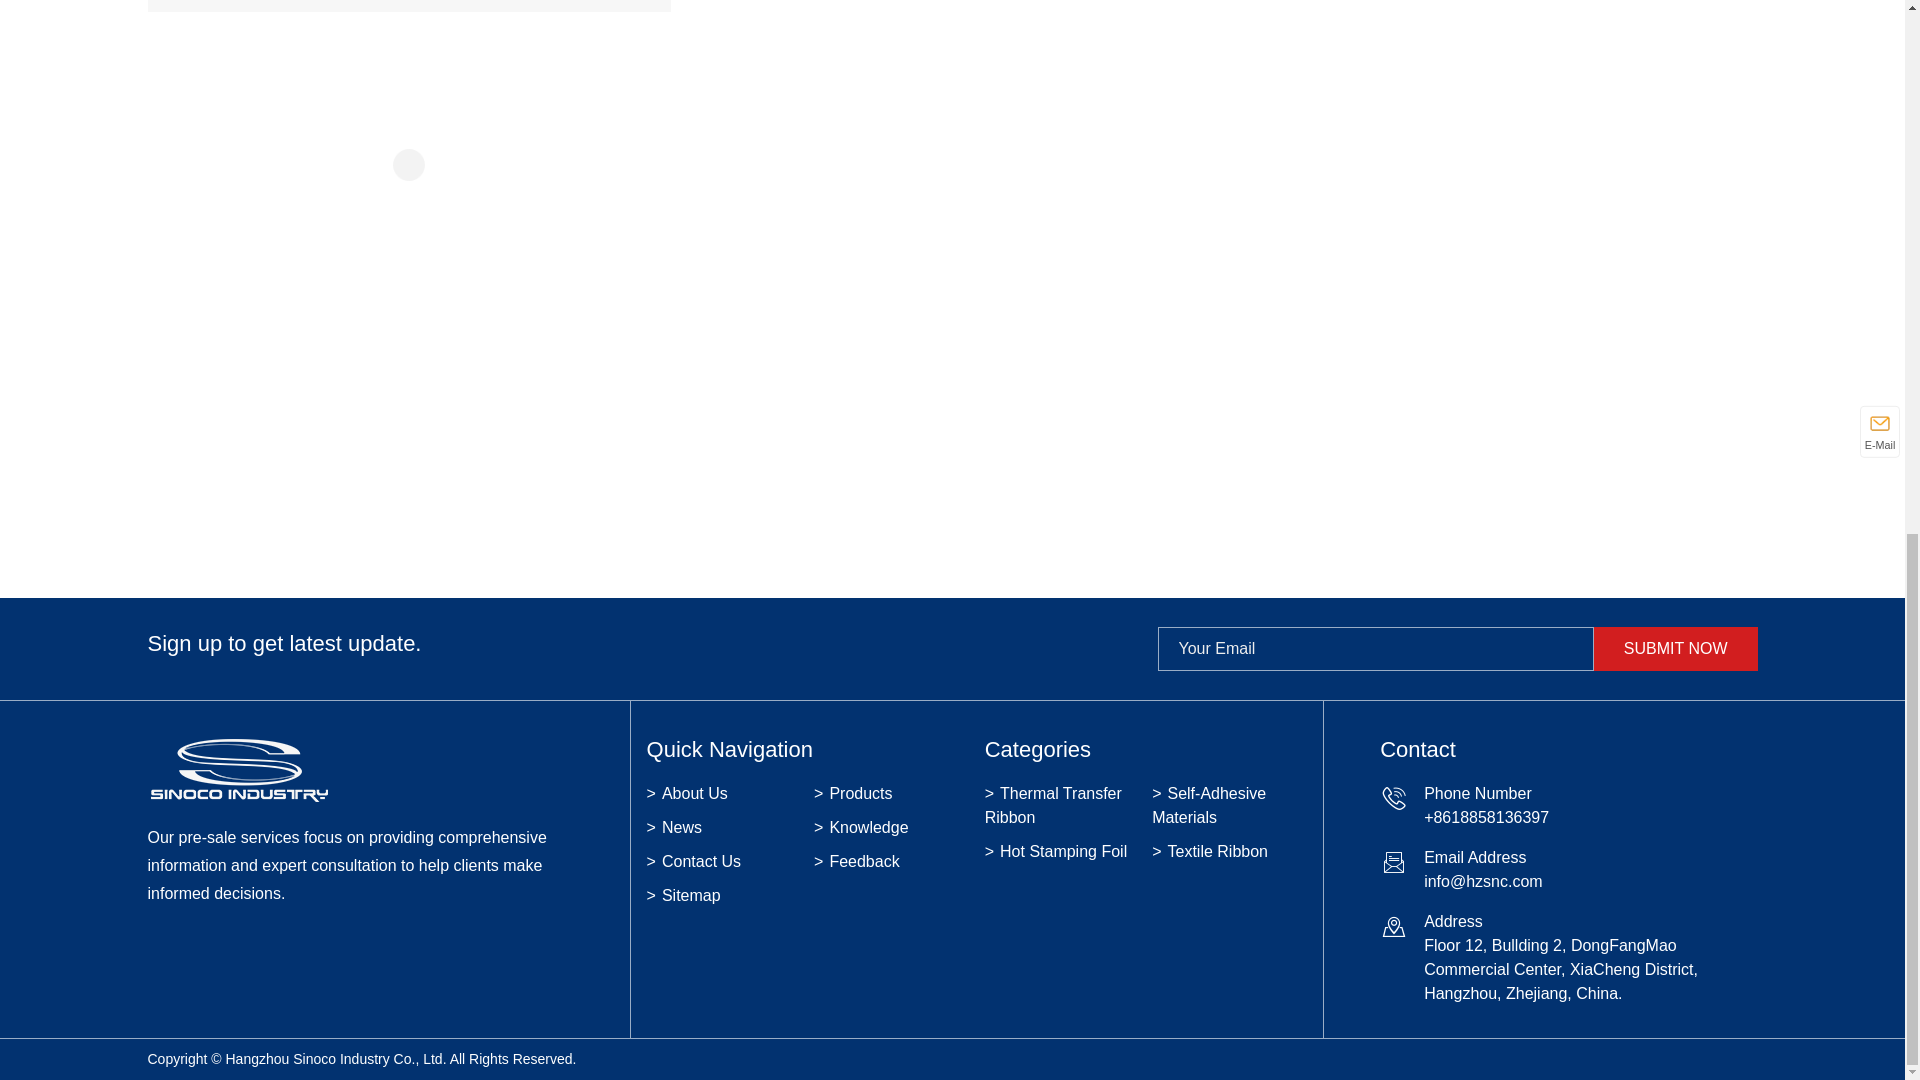 The height and width of the screenshot is (1080, 1920). Describe the element at coordinates (892, 861) in the screenshot. I see `Feedback` at that location.